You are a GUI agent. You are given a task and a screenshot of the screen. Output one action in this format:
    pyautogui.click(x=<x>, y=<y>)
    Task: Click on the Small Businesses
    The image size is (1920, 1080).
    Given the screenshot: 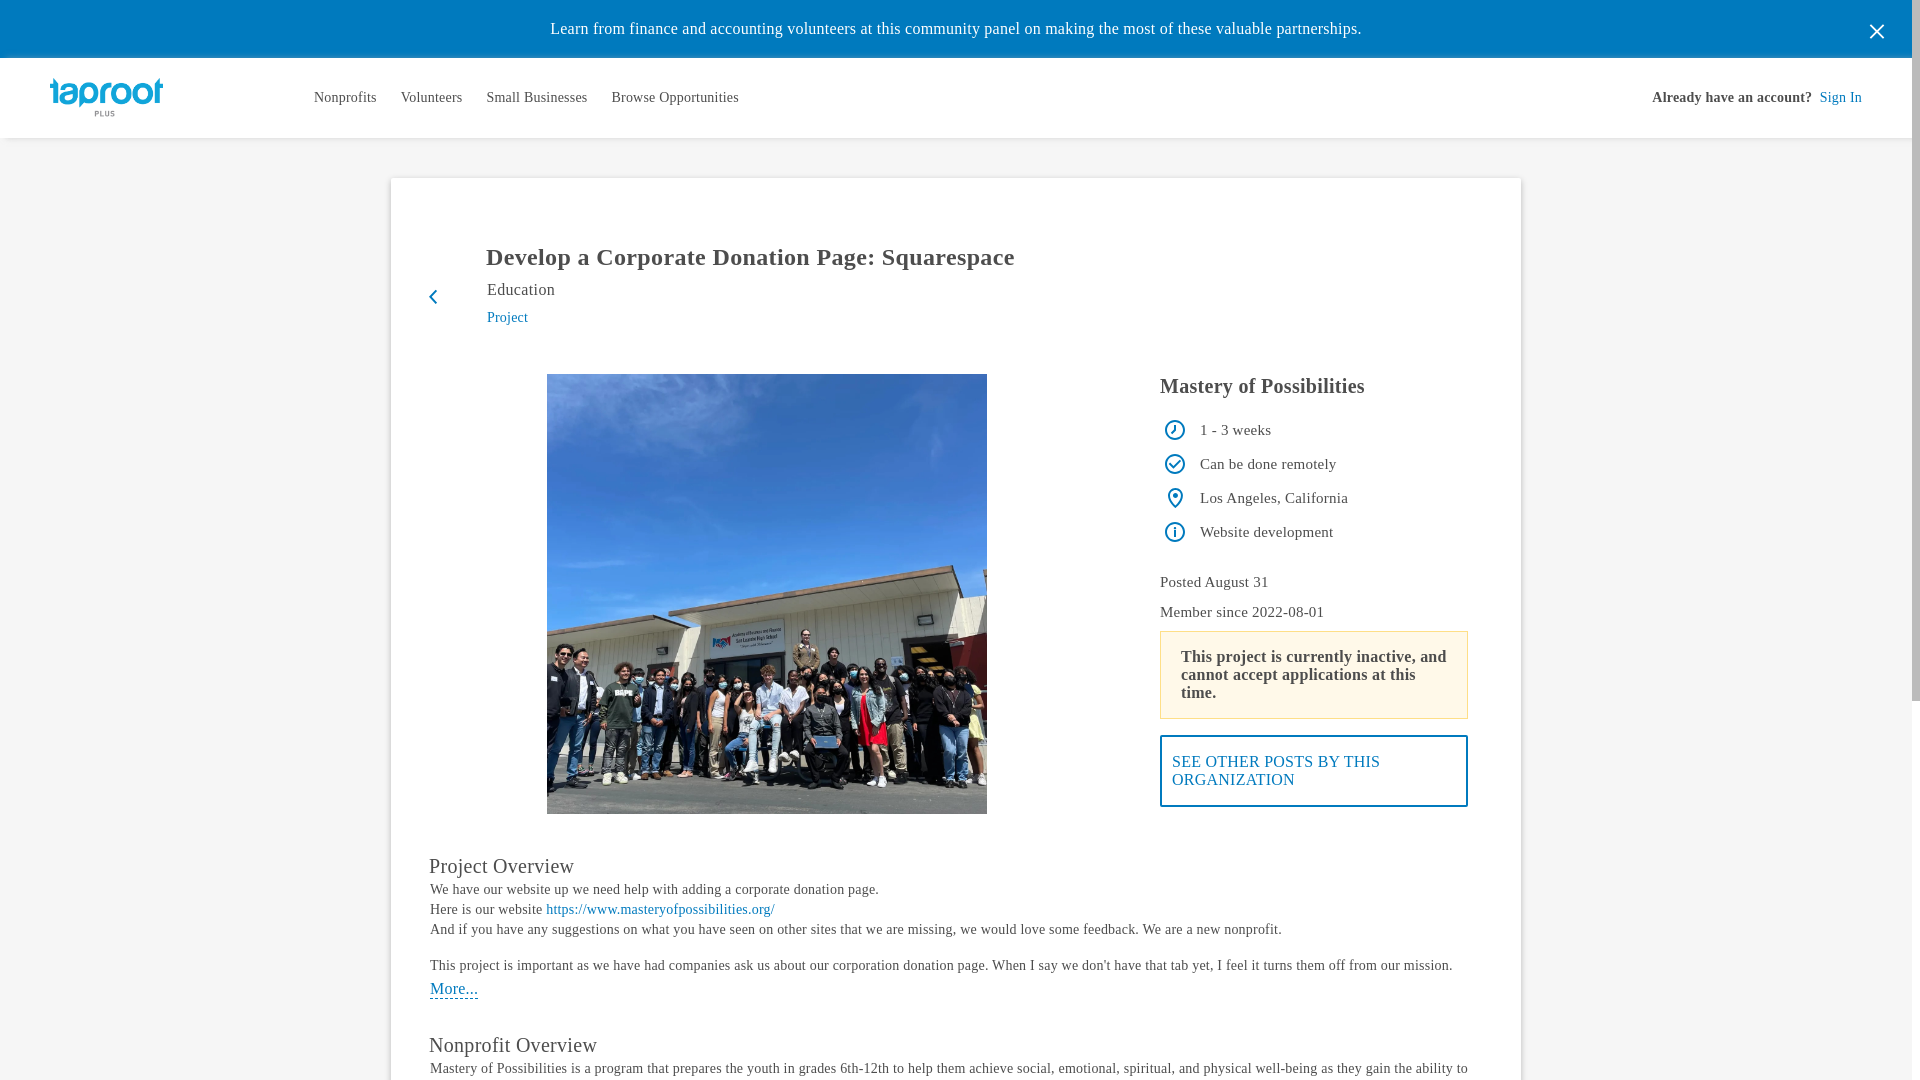 What is the action you would take?
    pyautogui.click(x=536, y=98)
    